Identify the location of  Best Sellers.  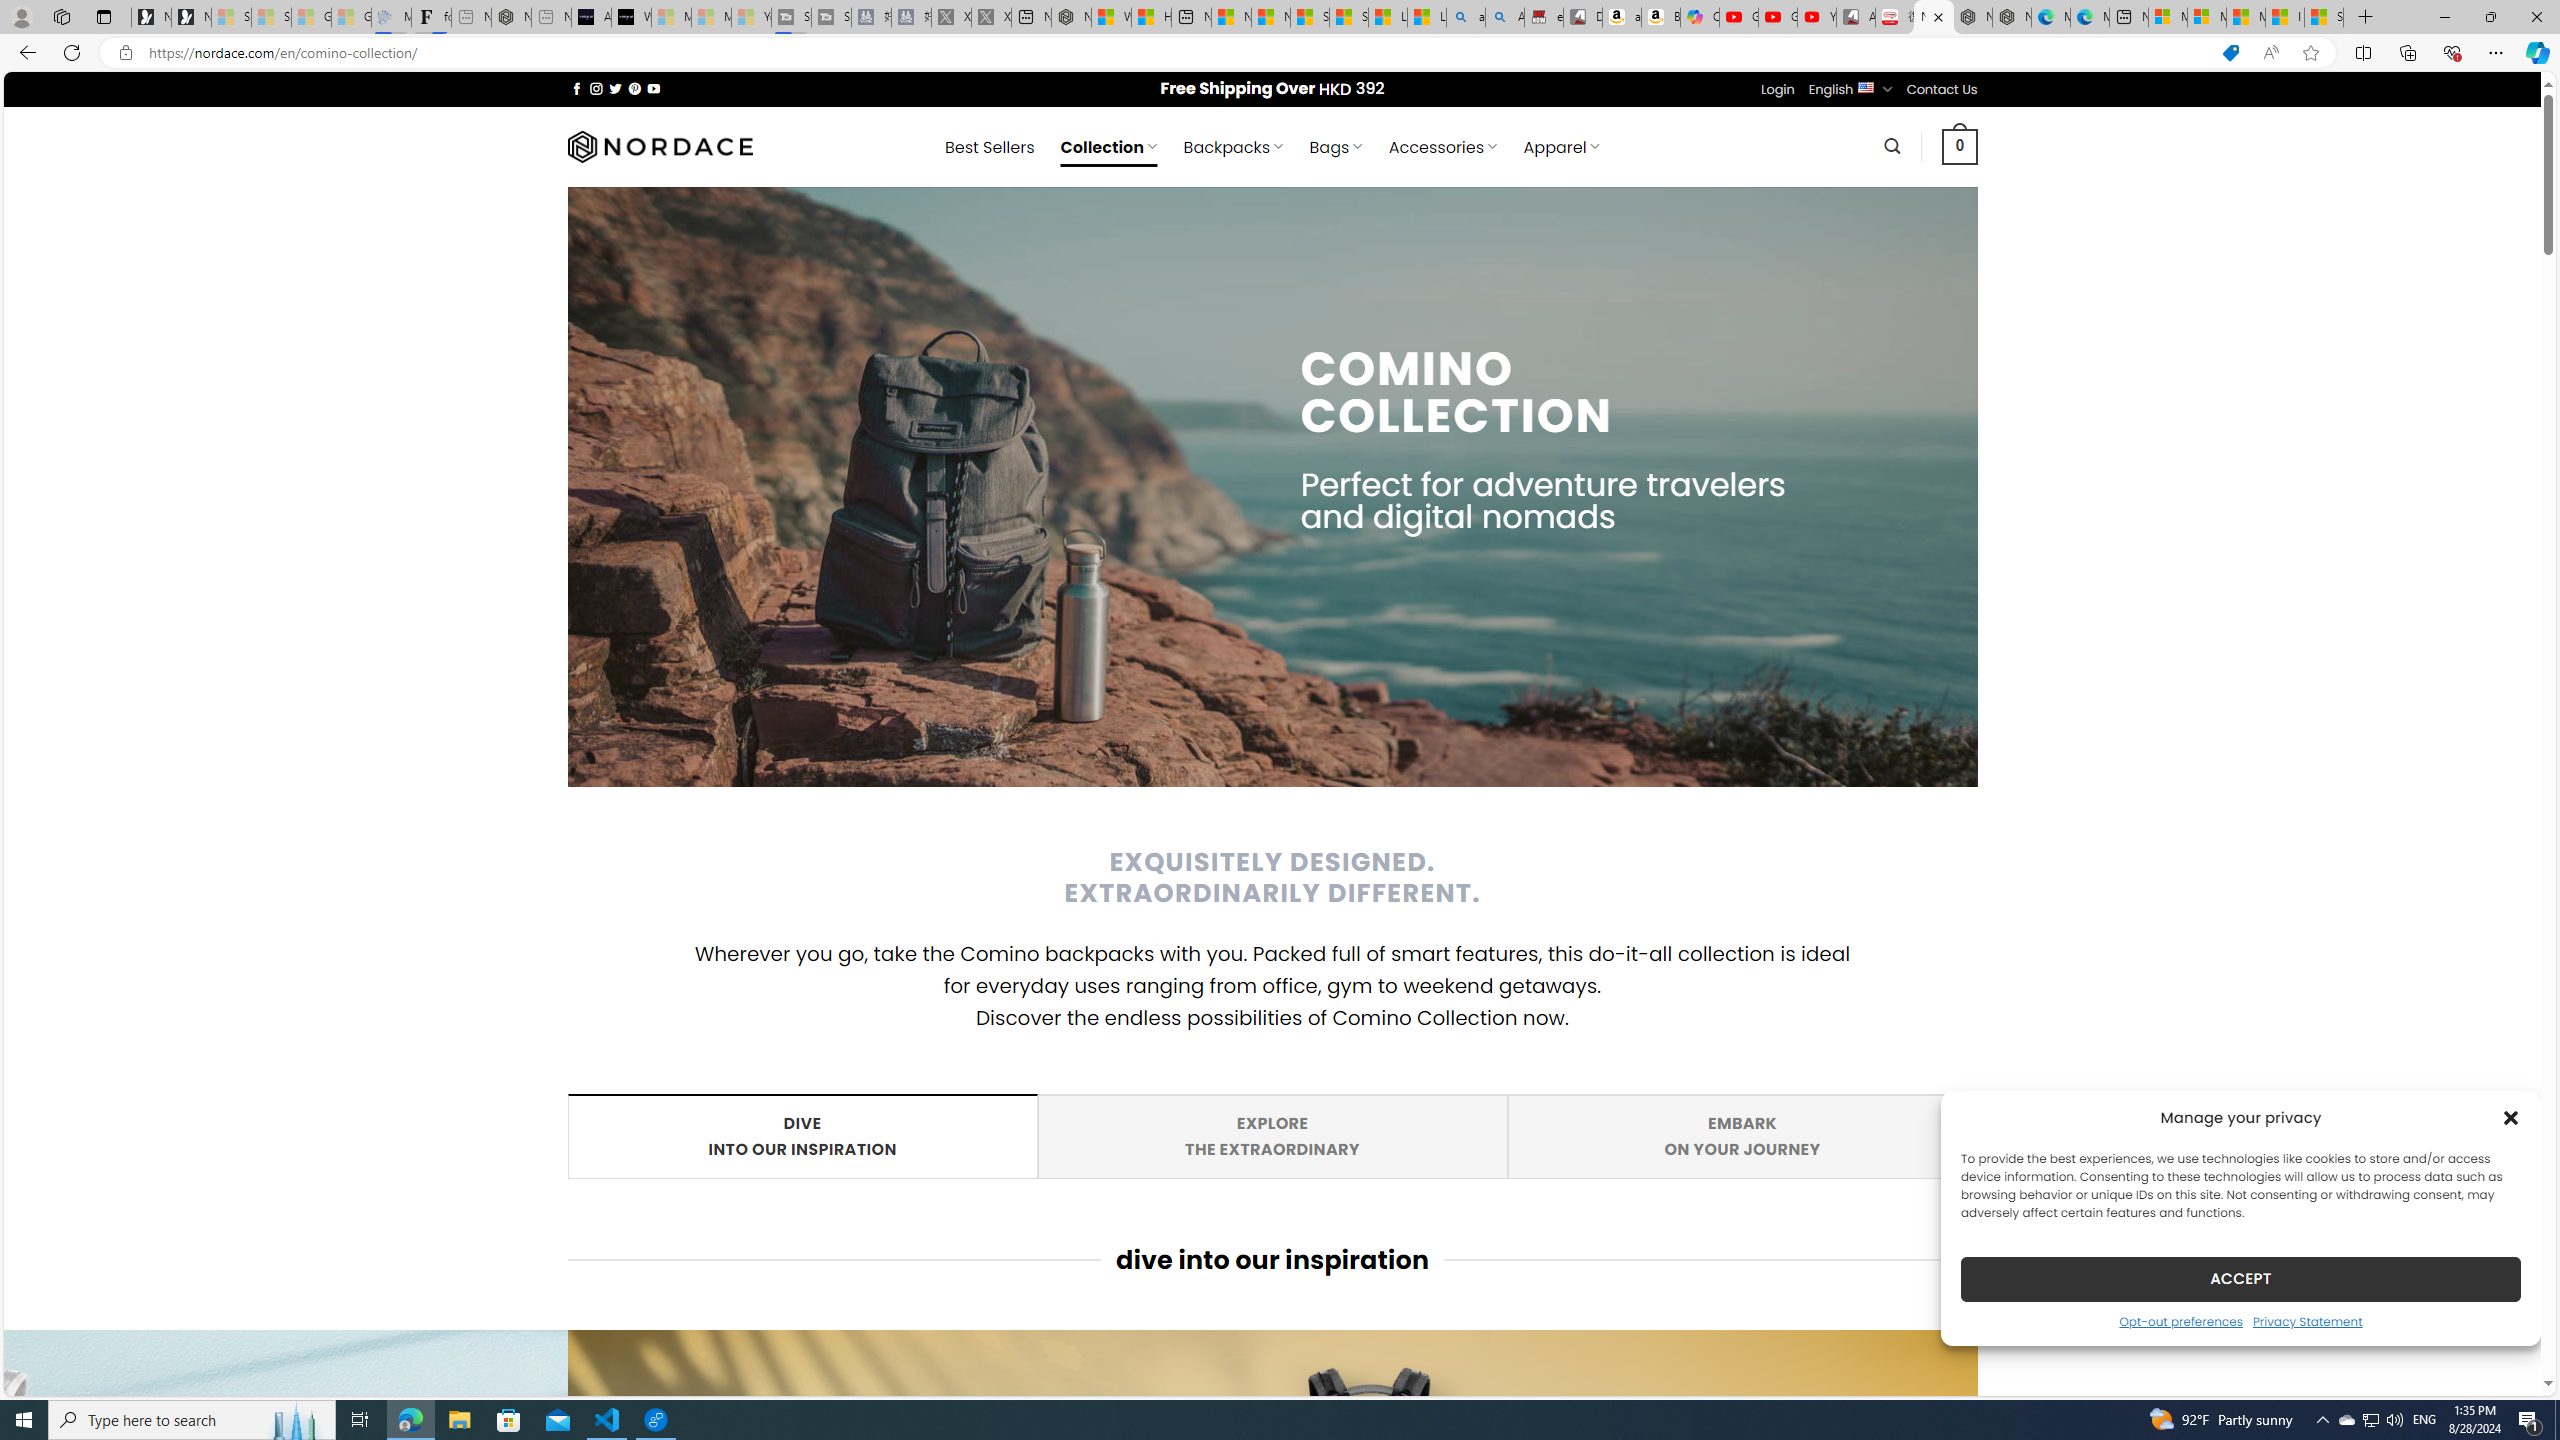
(989, 147).